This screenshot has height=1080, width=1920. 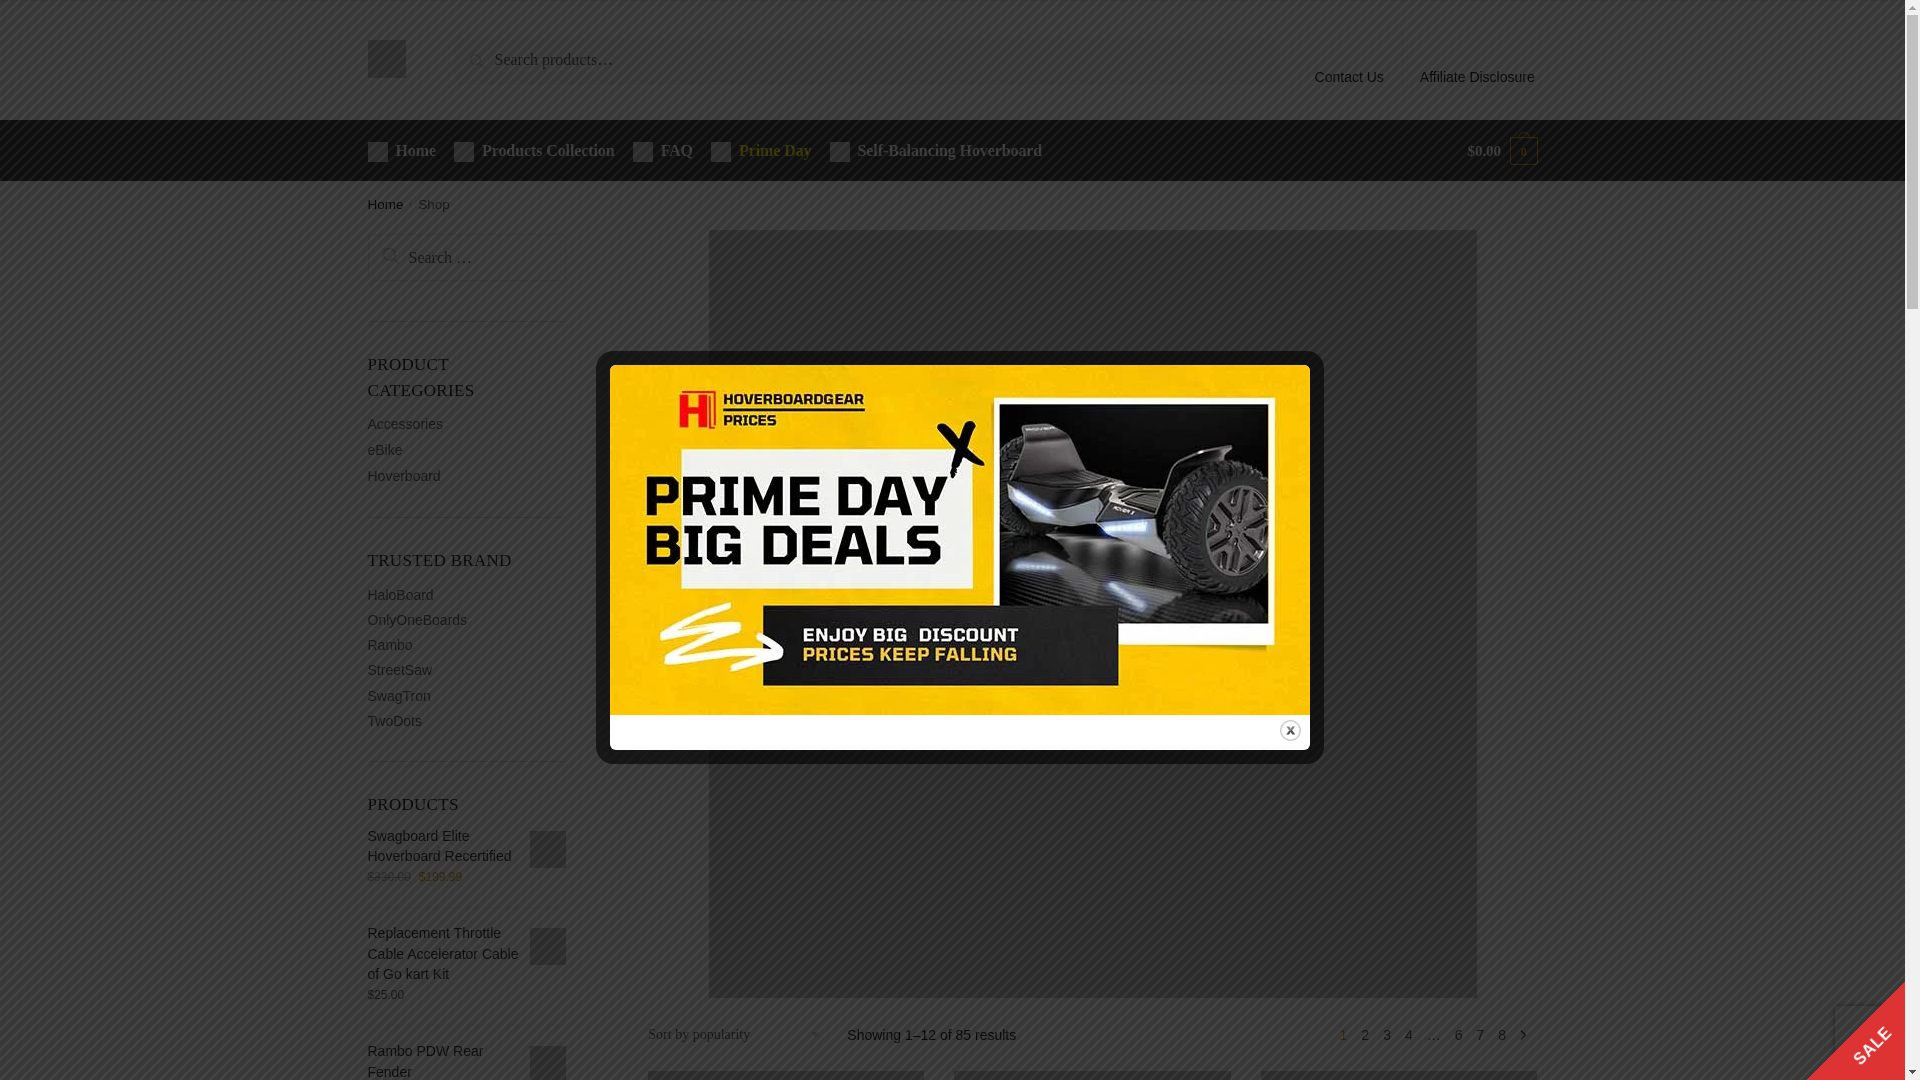 I want to click on Home, so click(x=386, y=204).